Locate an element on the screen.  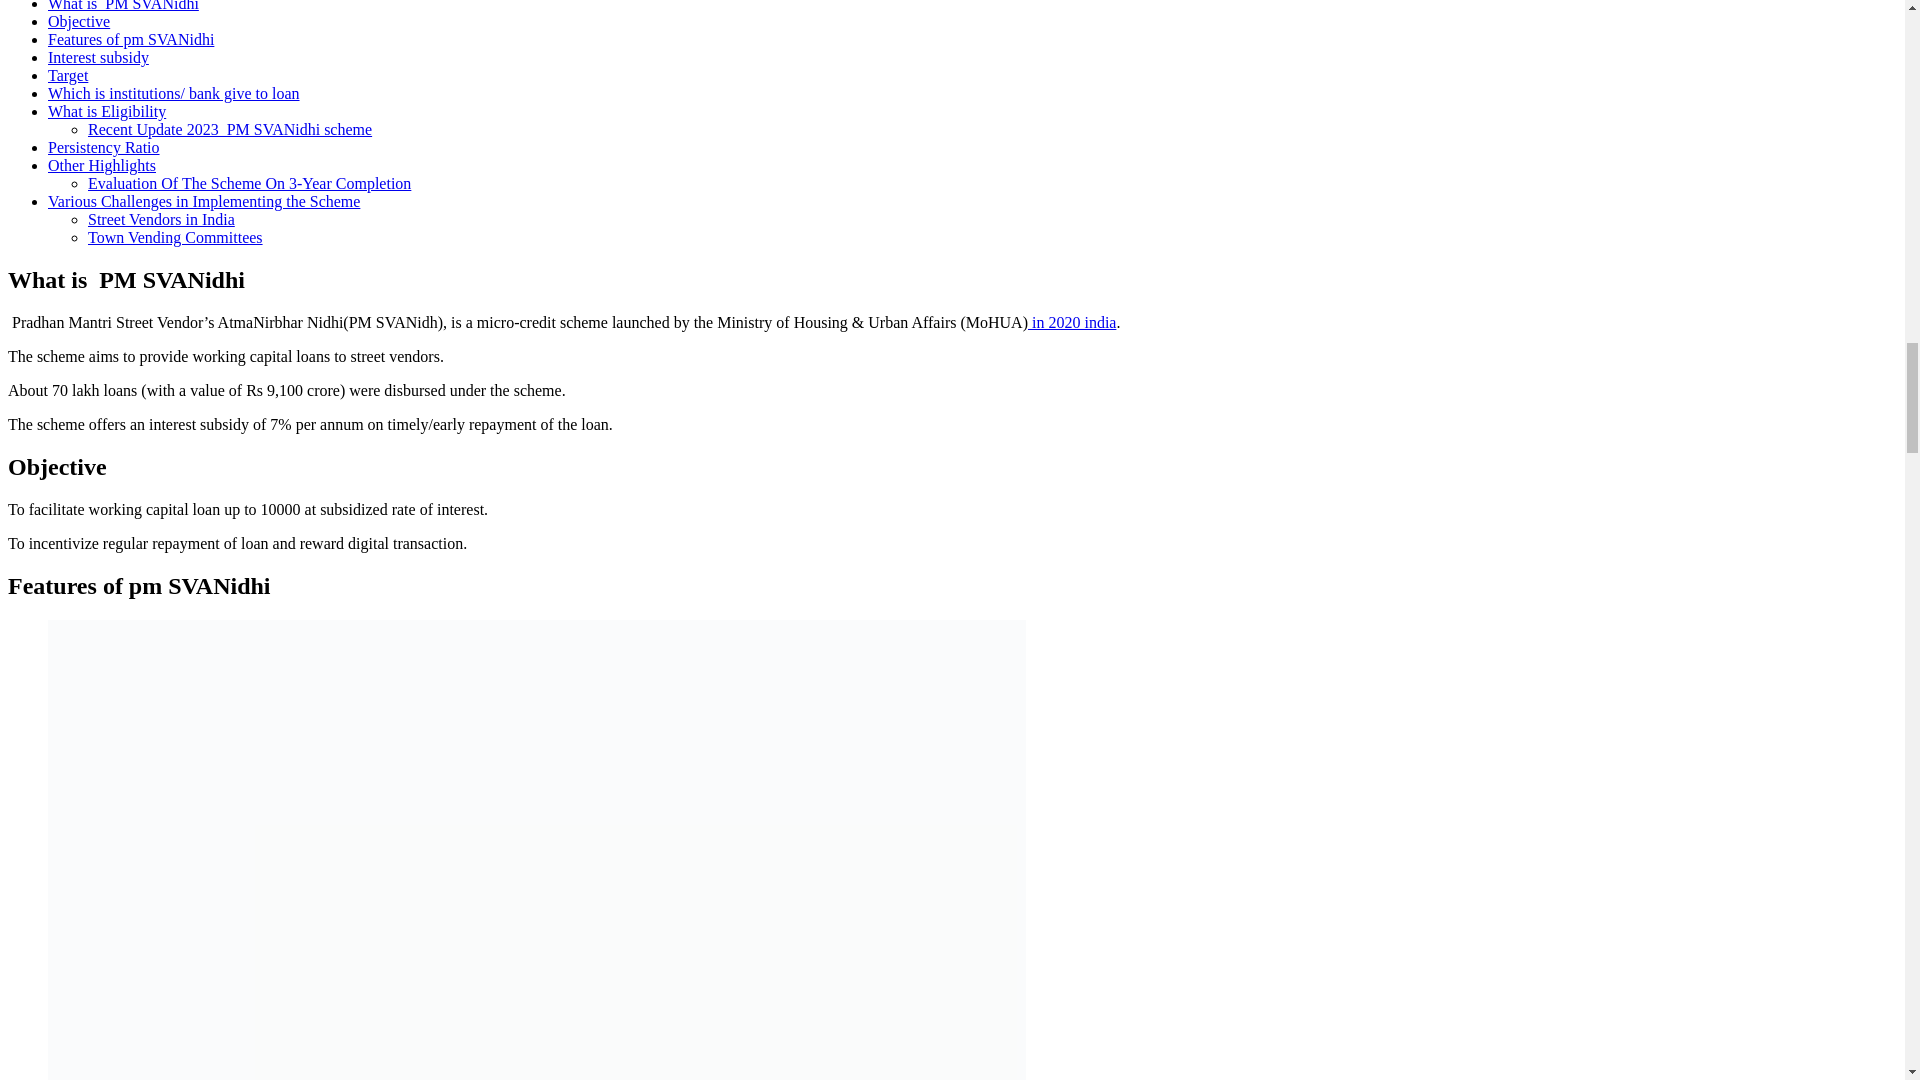
Recent Update 2023  PM SVANidhi scheme is located at coordinates (230, 129).